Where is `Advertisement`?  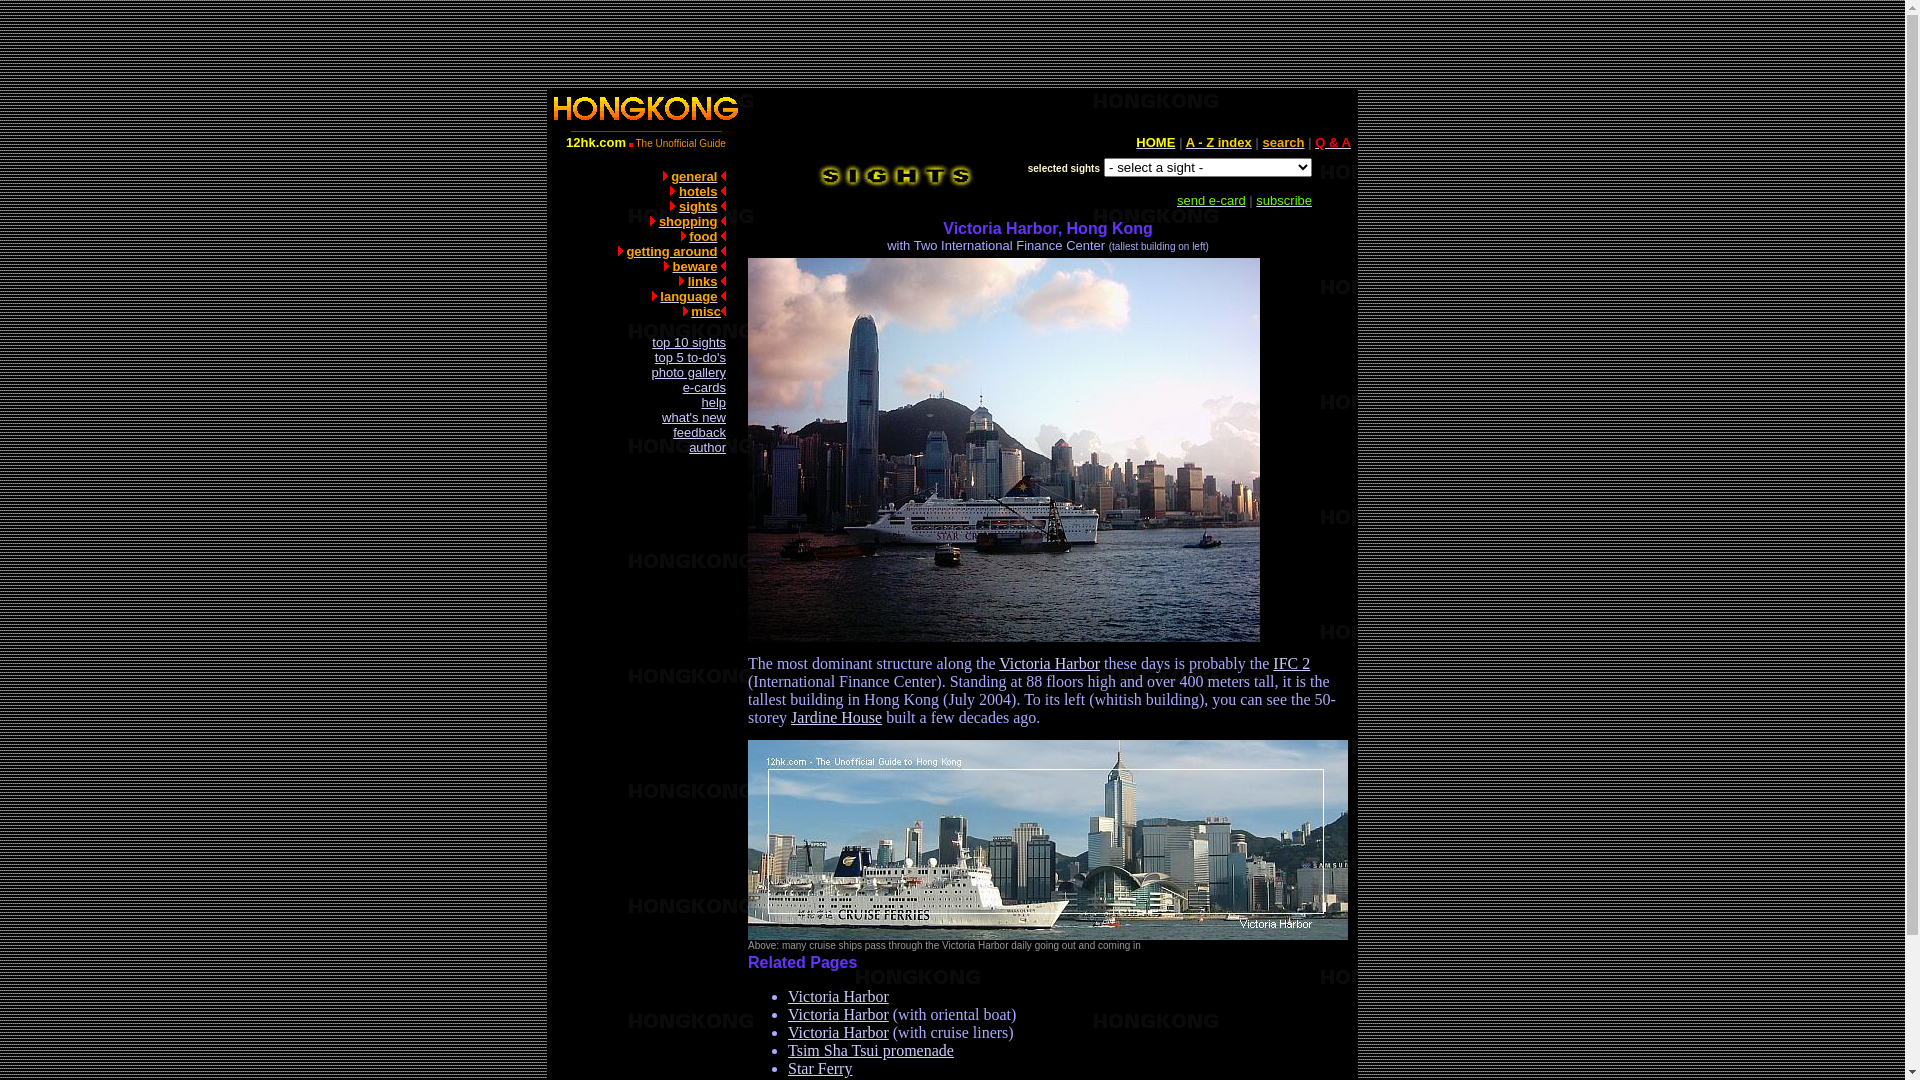
Advertisement is located at coordinates (952, 45).